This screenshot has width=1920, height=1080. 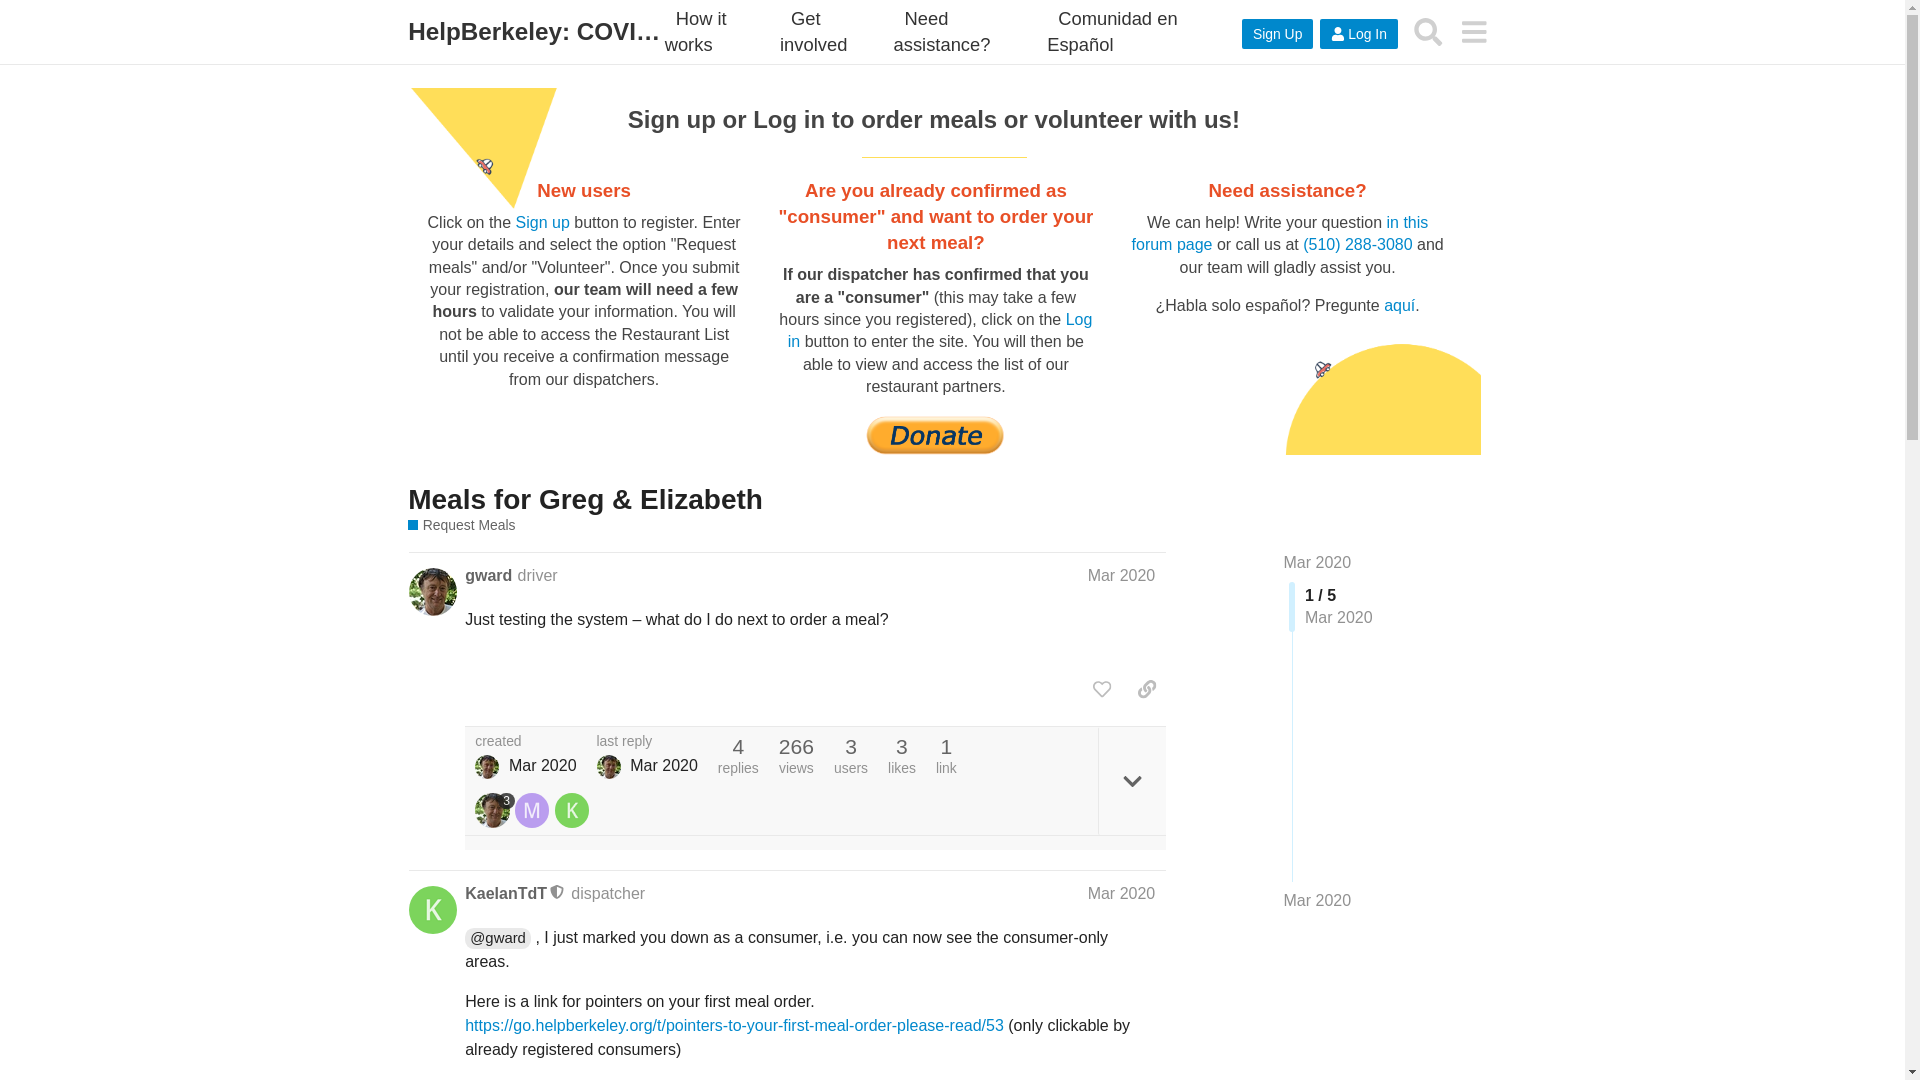 I want to click on this link will open a new tab, so click(x=696, y=32).